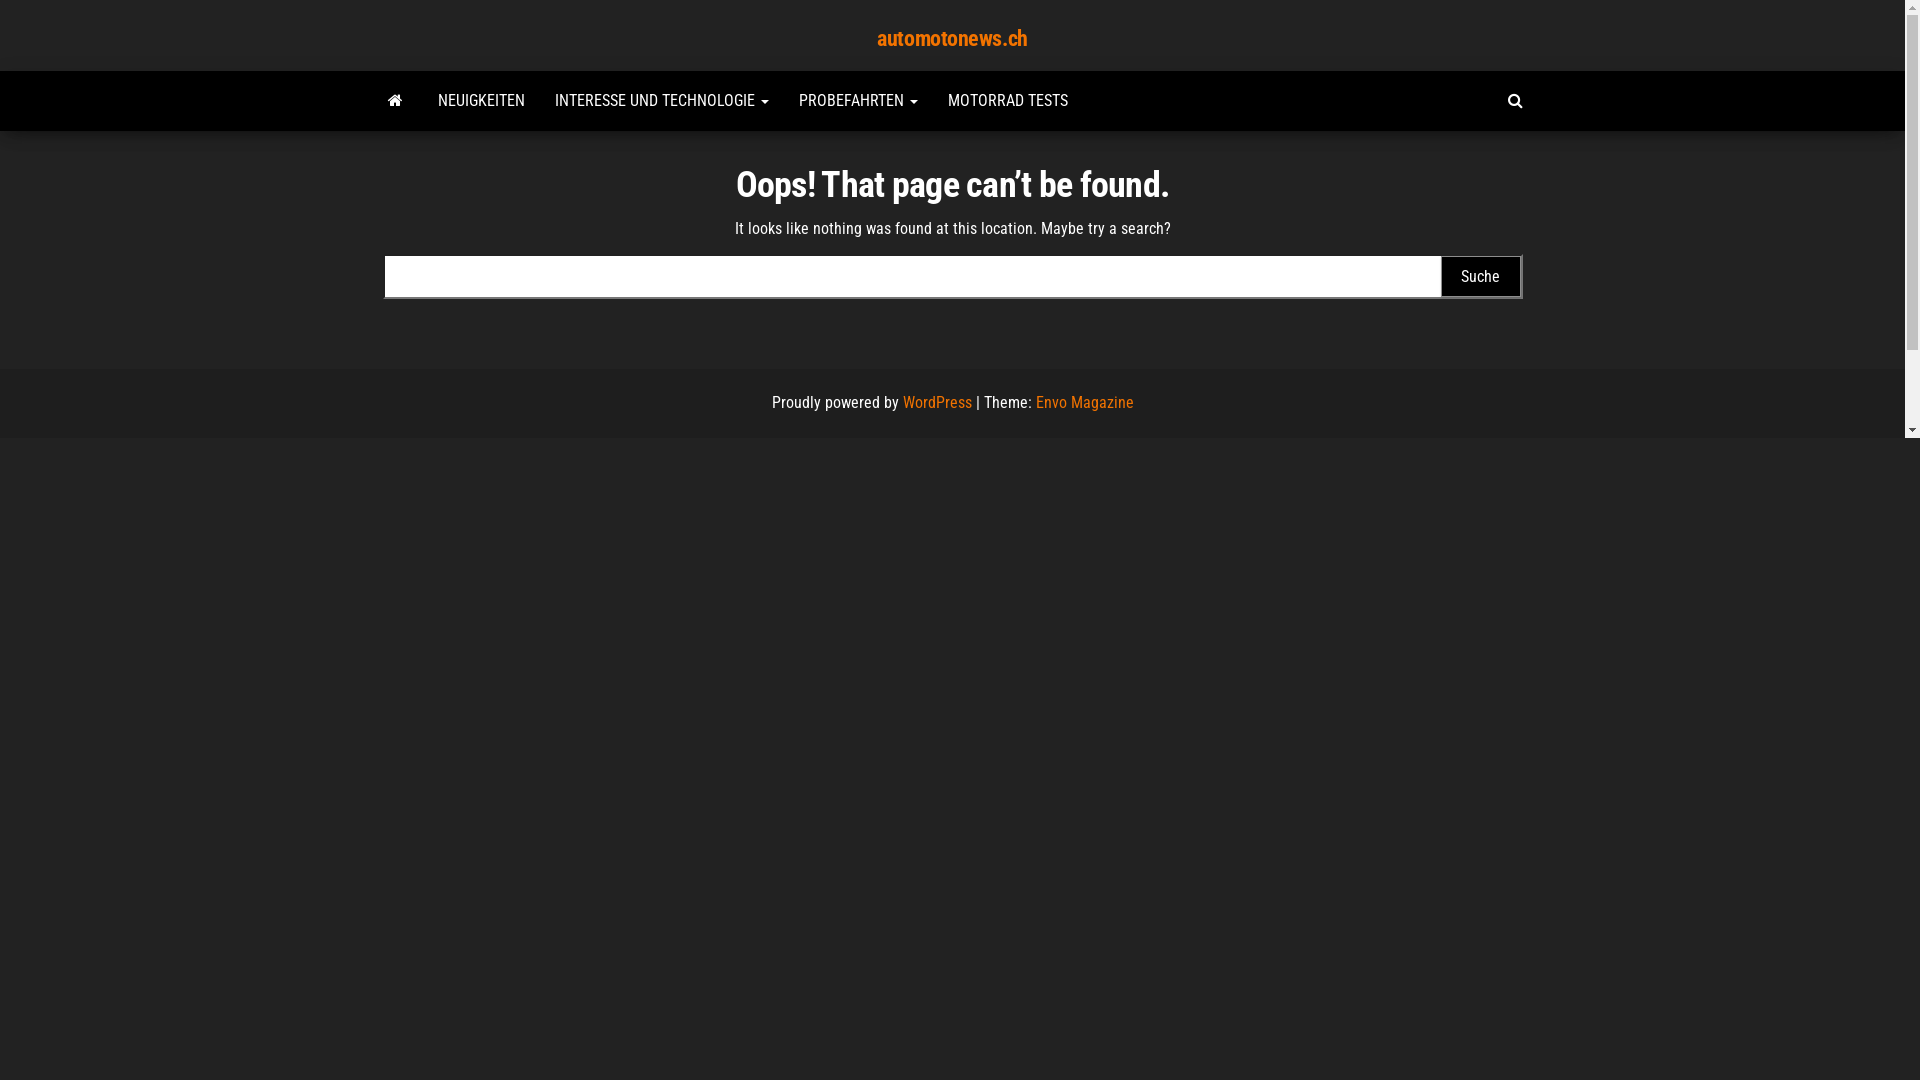  I want to click on automotonews.ch, so click(396, 101).